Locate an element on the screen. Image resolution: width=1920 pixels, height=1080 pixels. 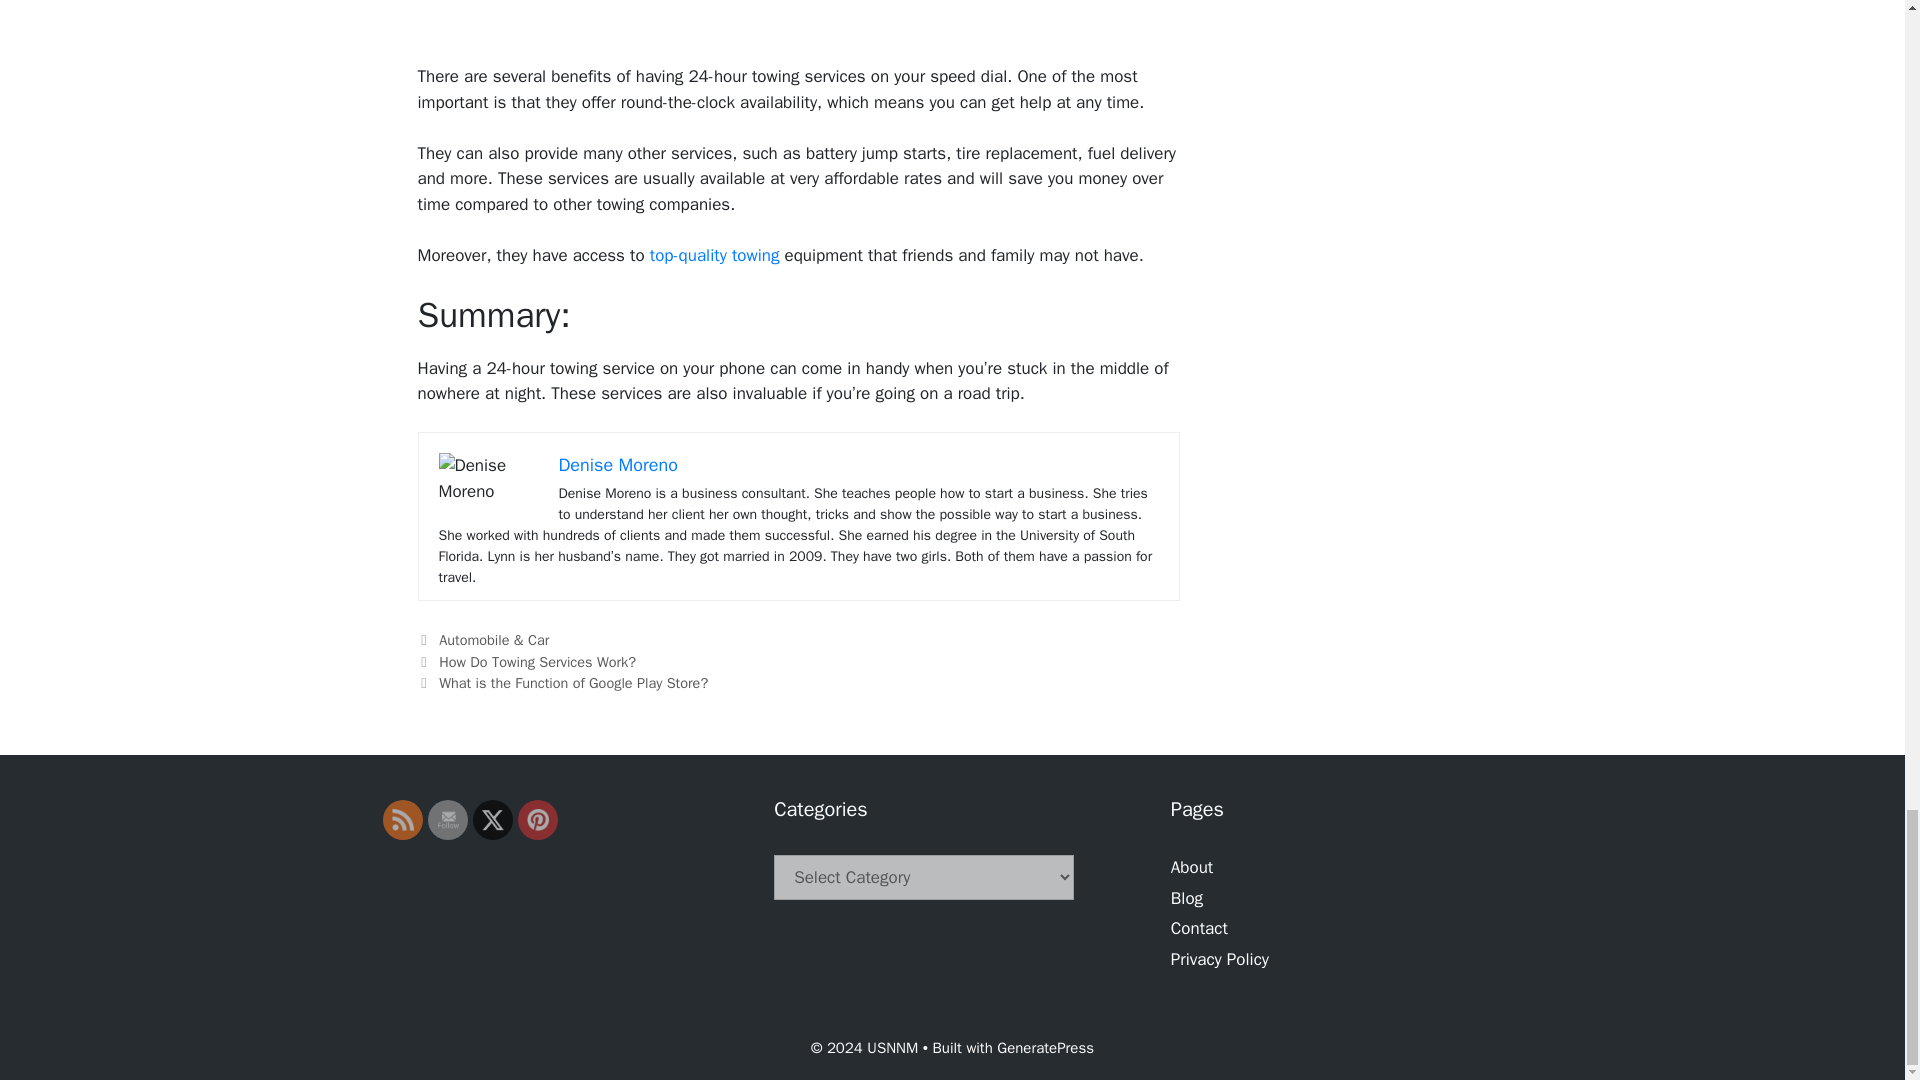
Pinterest is located at coordinates (536, 819).